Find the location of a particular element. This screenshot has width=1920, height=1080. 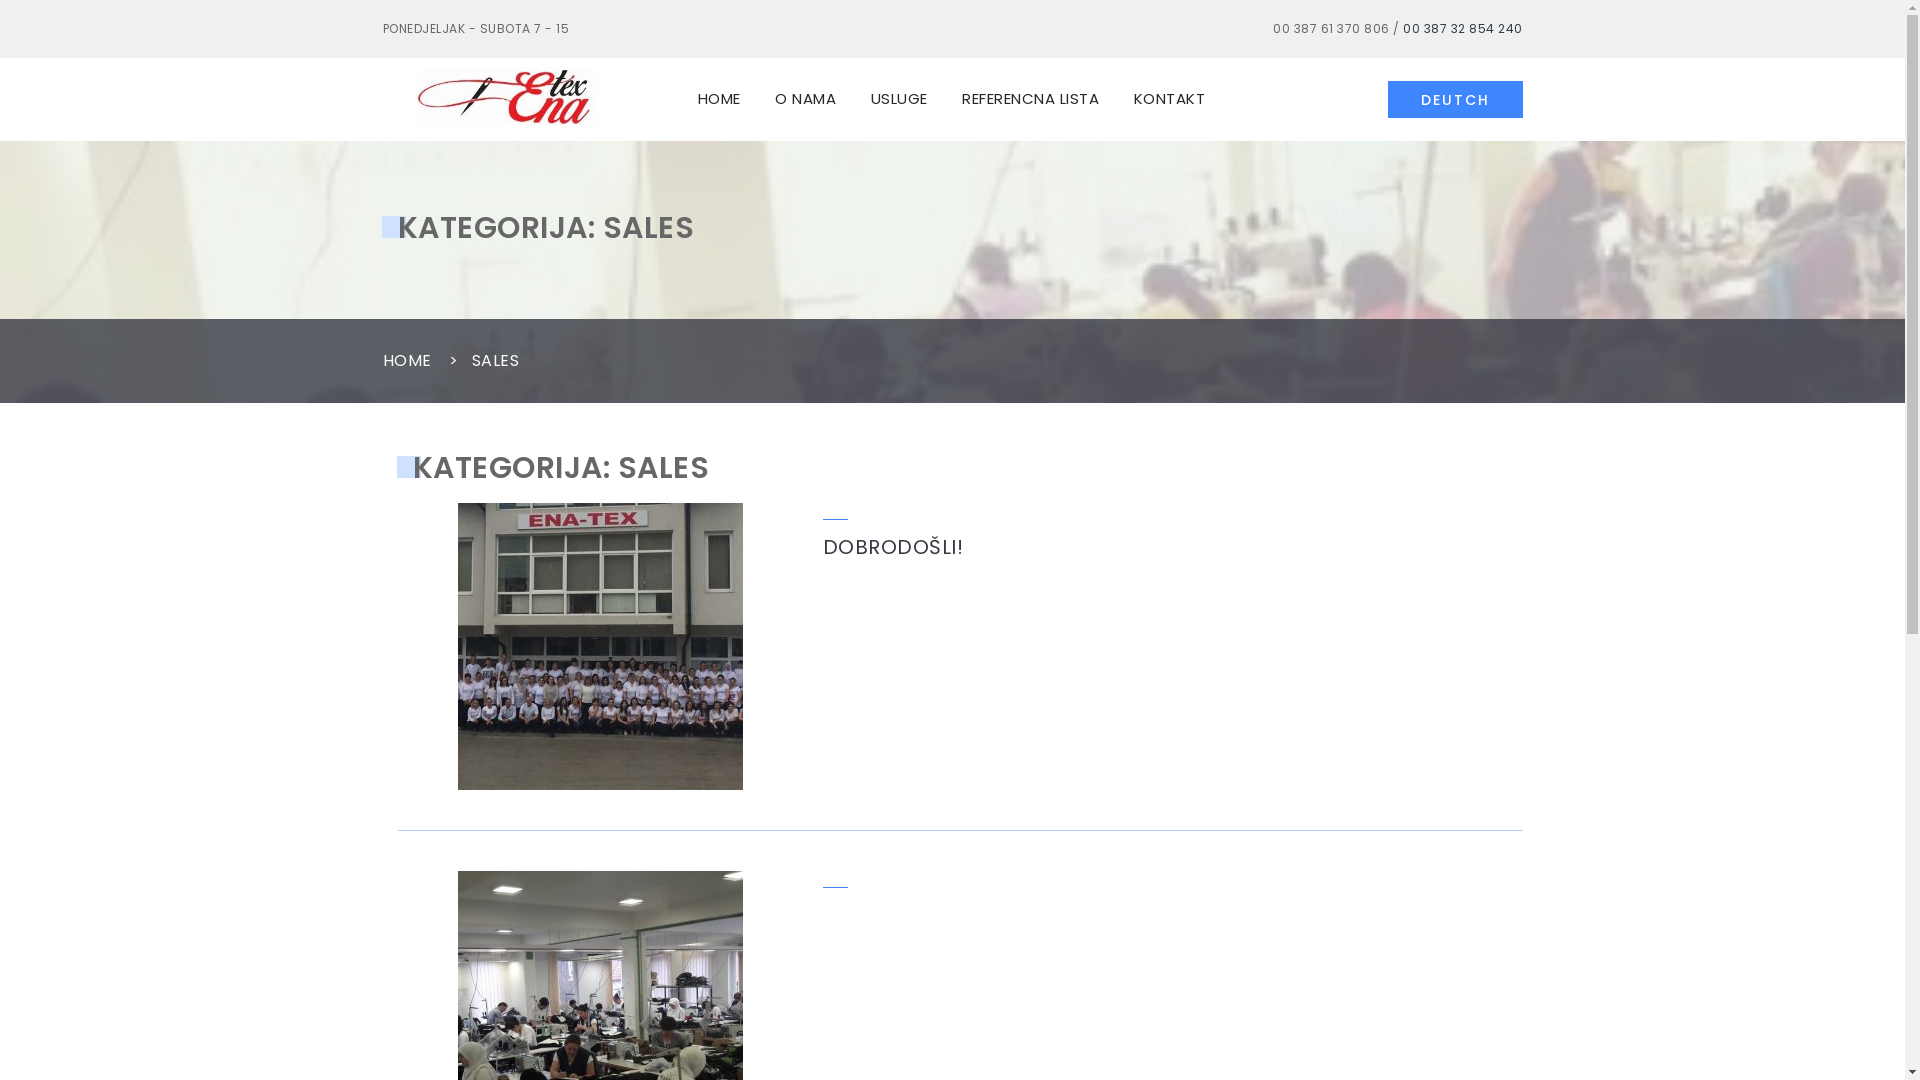

DEUTCH is located at coordinates (1456, 100).